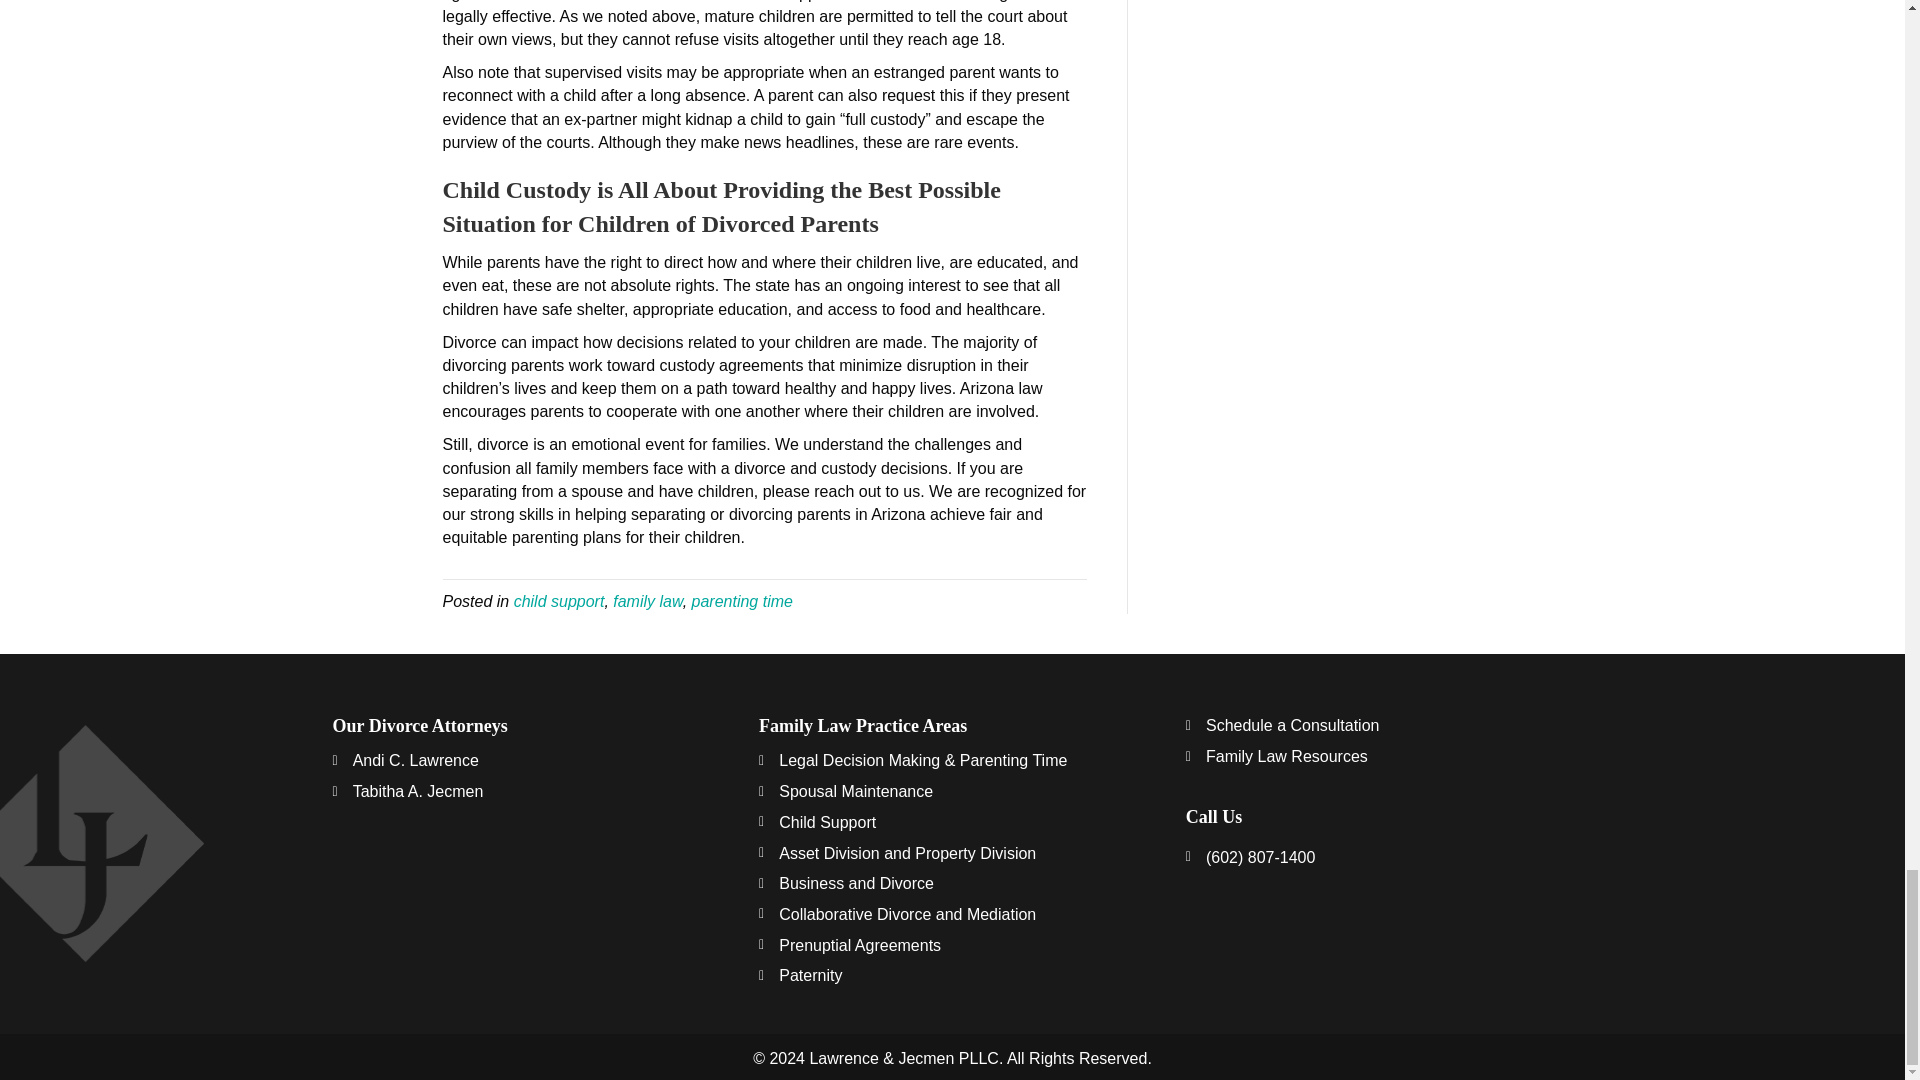 Image resolution: width=1920 pixels, height=1080 pixels. What do you see at coordinates (860, 945) in the screenshot?
I see `Prenuptial Agreements` at bounding box center [860, 945].